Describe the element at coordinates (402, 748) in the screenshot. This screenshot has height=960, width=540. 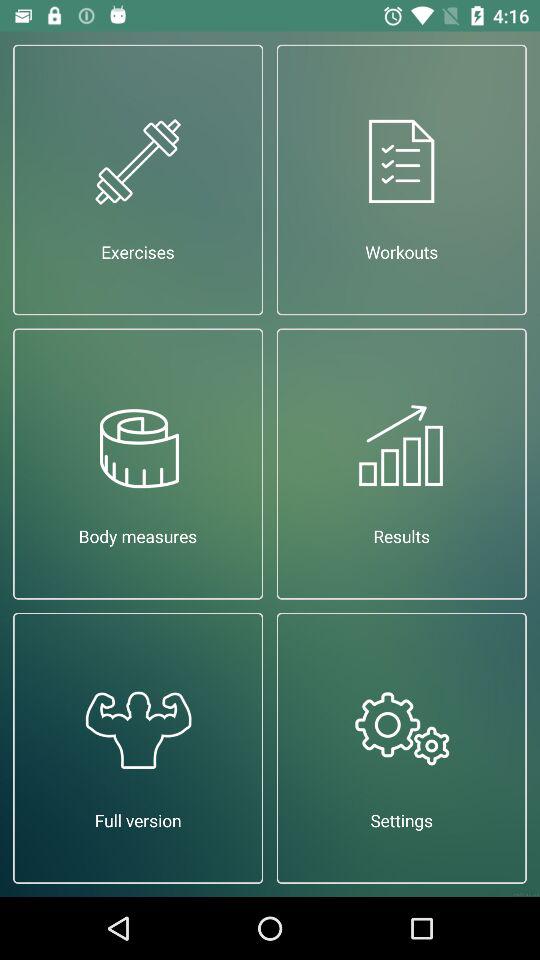
I see `flip until the settings` at that location.